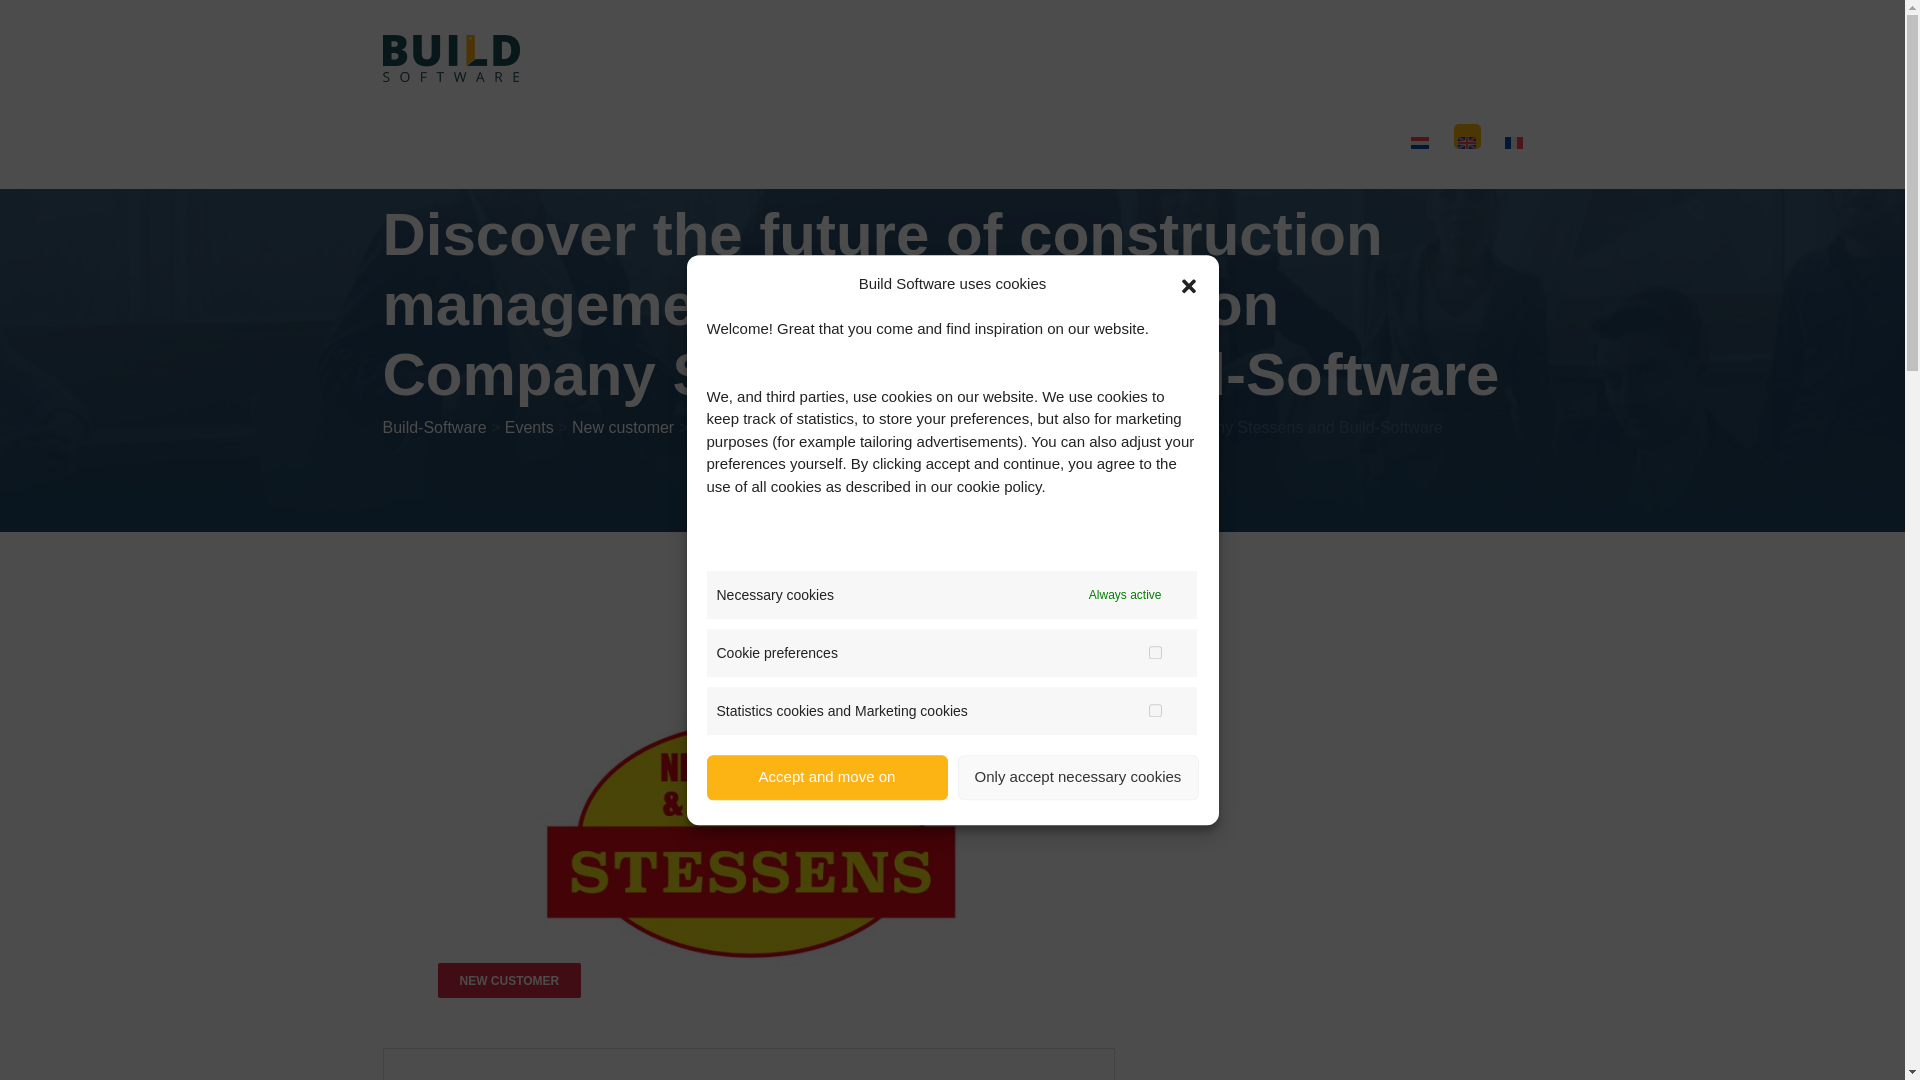 The image size is (1920, 1080). What do you see at coordinates (826, 902) in the screenshot?
I see `Accept and move on` at bounding box center [826, 902].